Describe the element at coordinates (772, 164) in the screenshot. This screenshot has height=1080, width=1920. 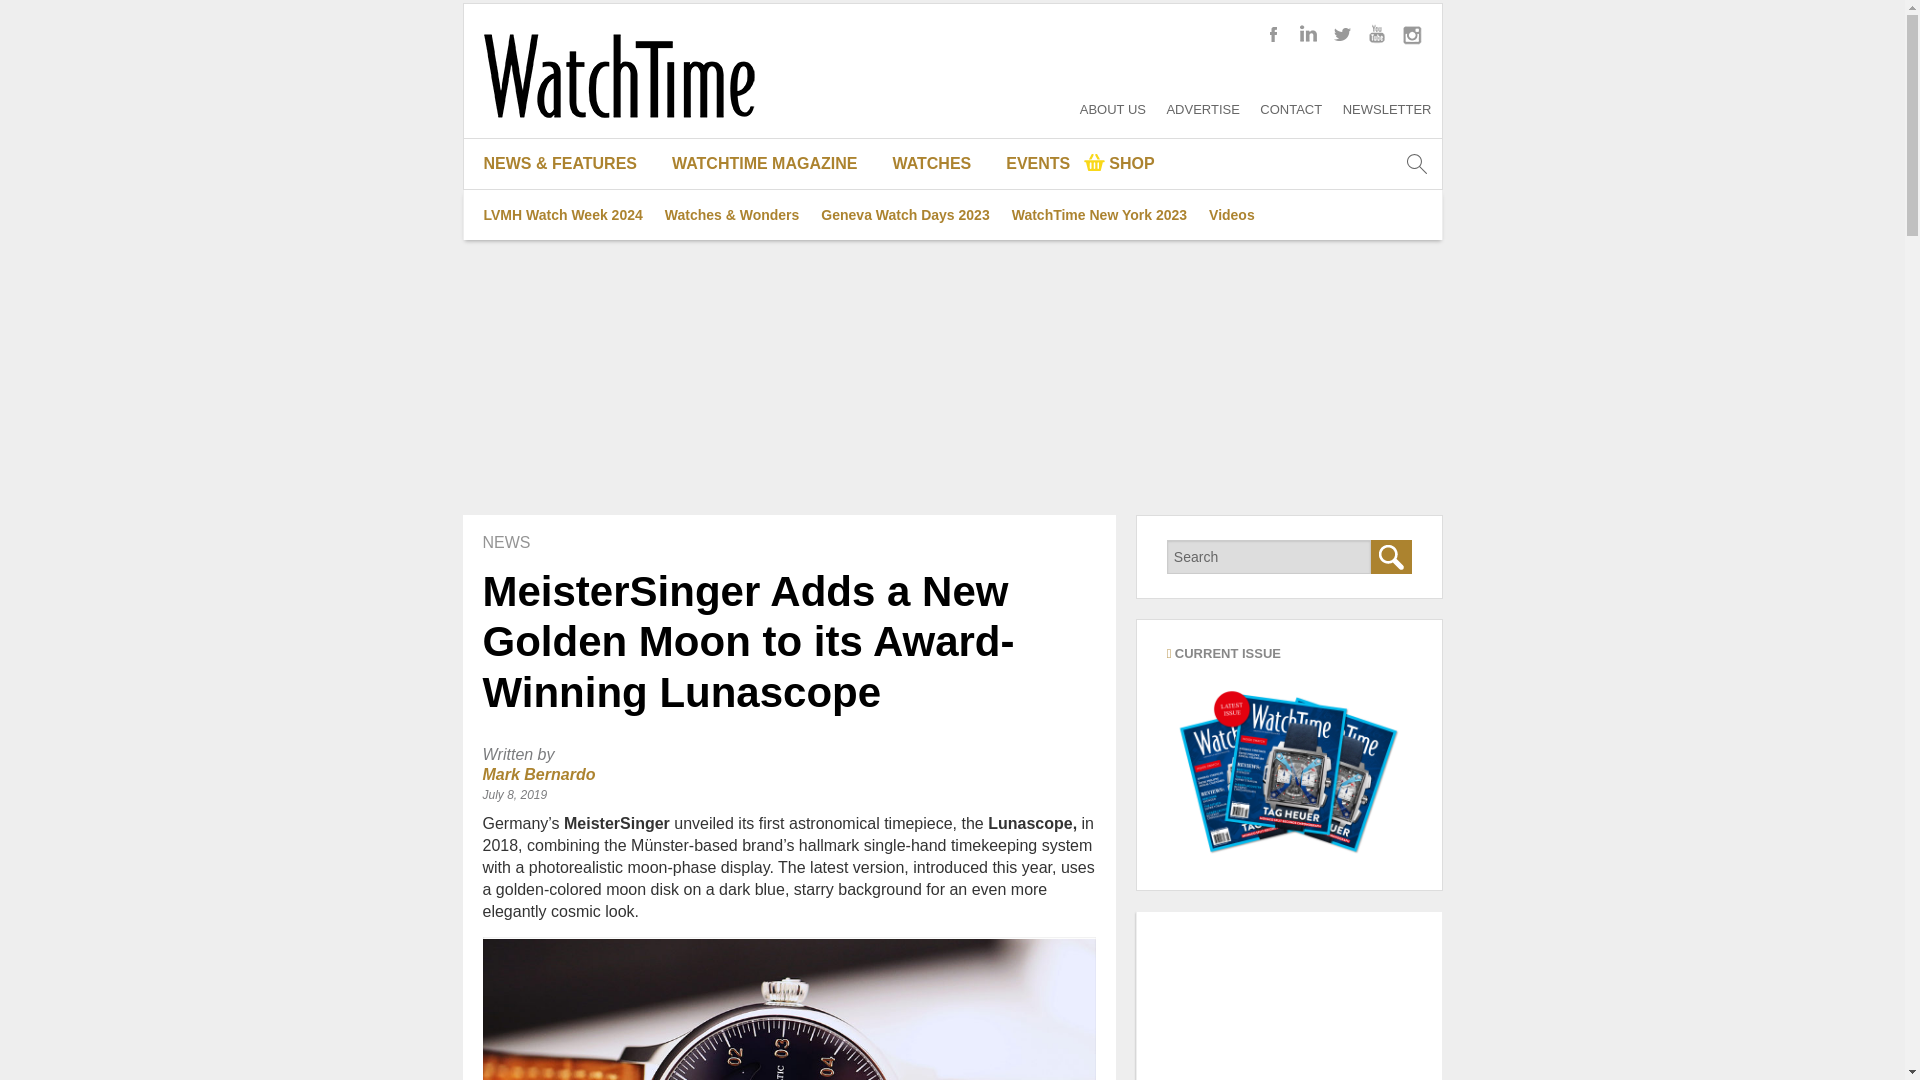
I see `WATCHTIME MAGAZINE` at that location.